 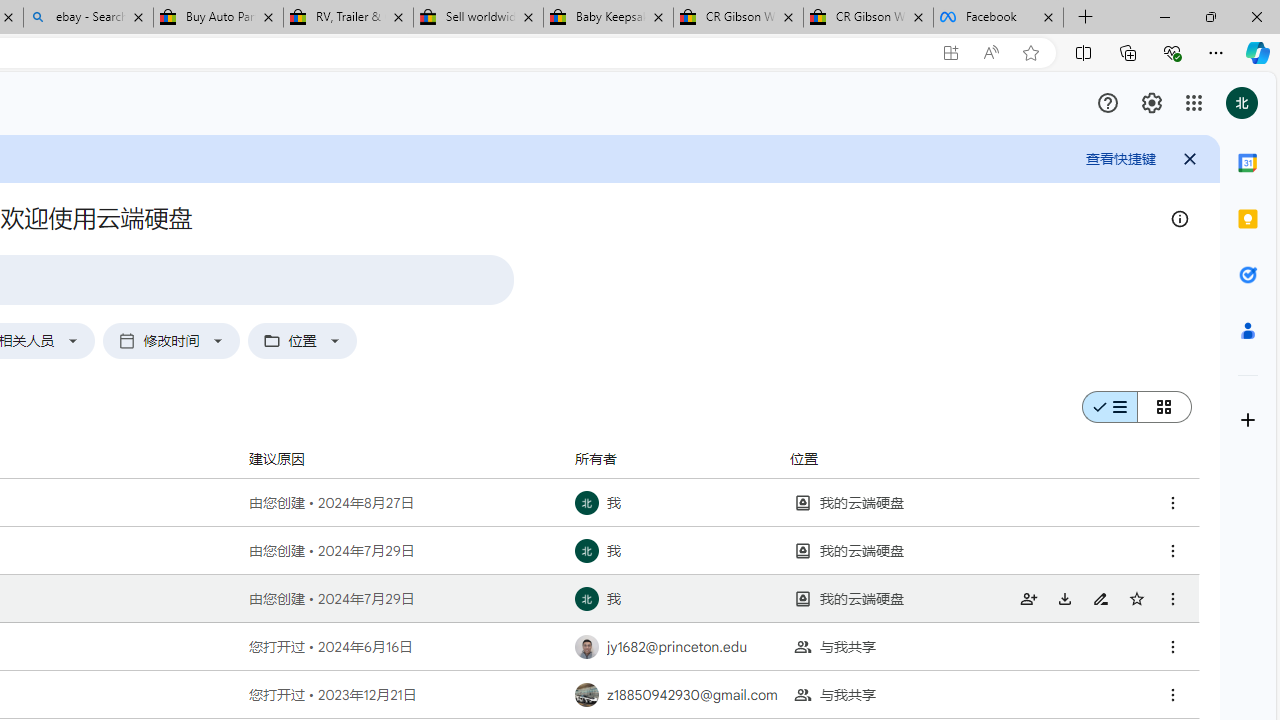 I want to click on Keep, so click(x=1248, y=218).